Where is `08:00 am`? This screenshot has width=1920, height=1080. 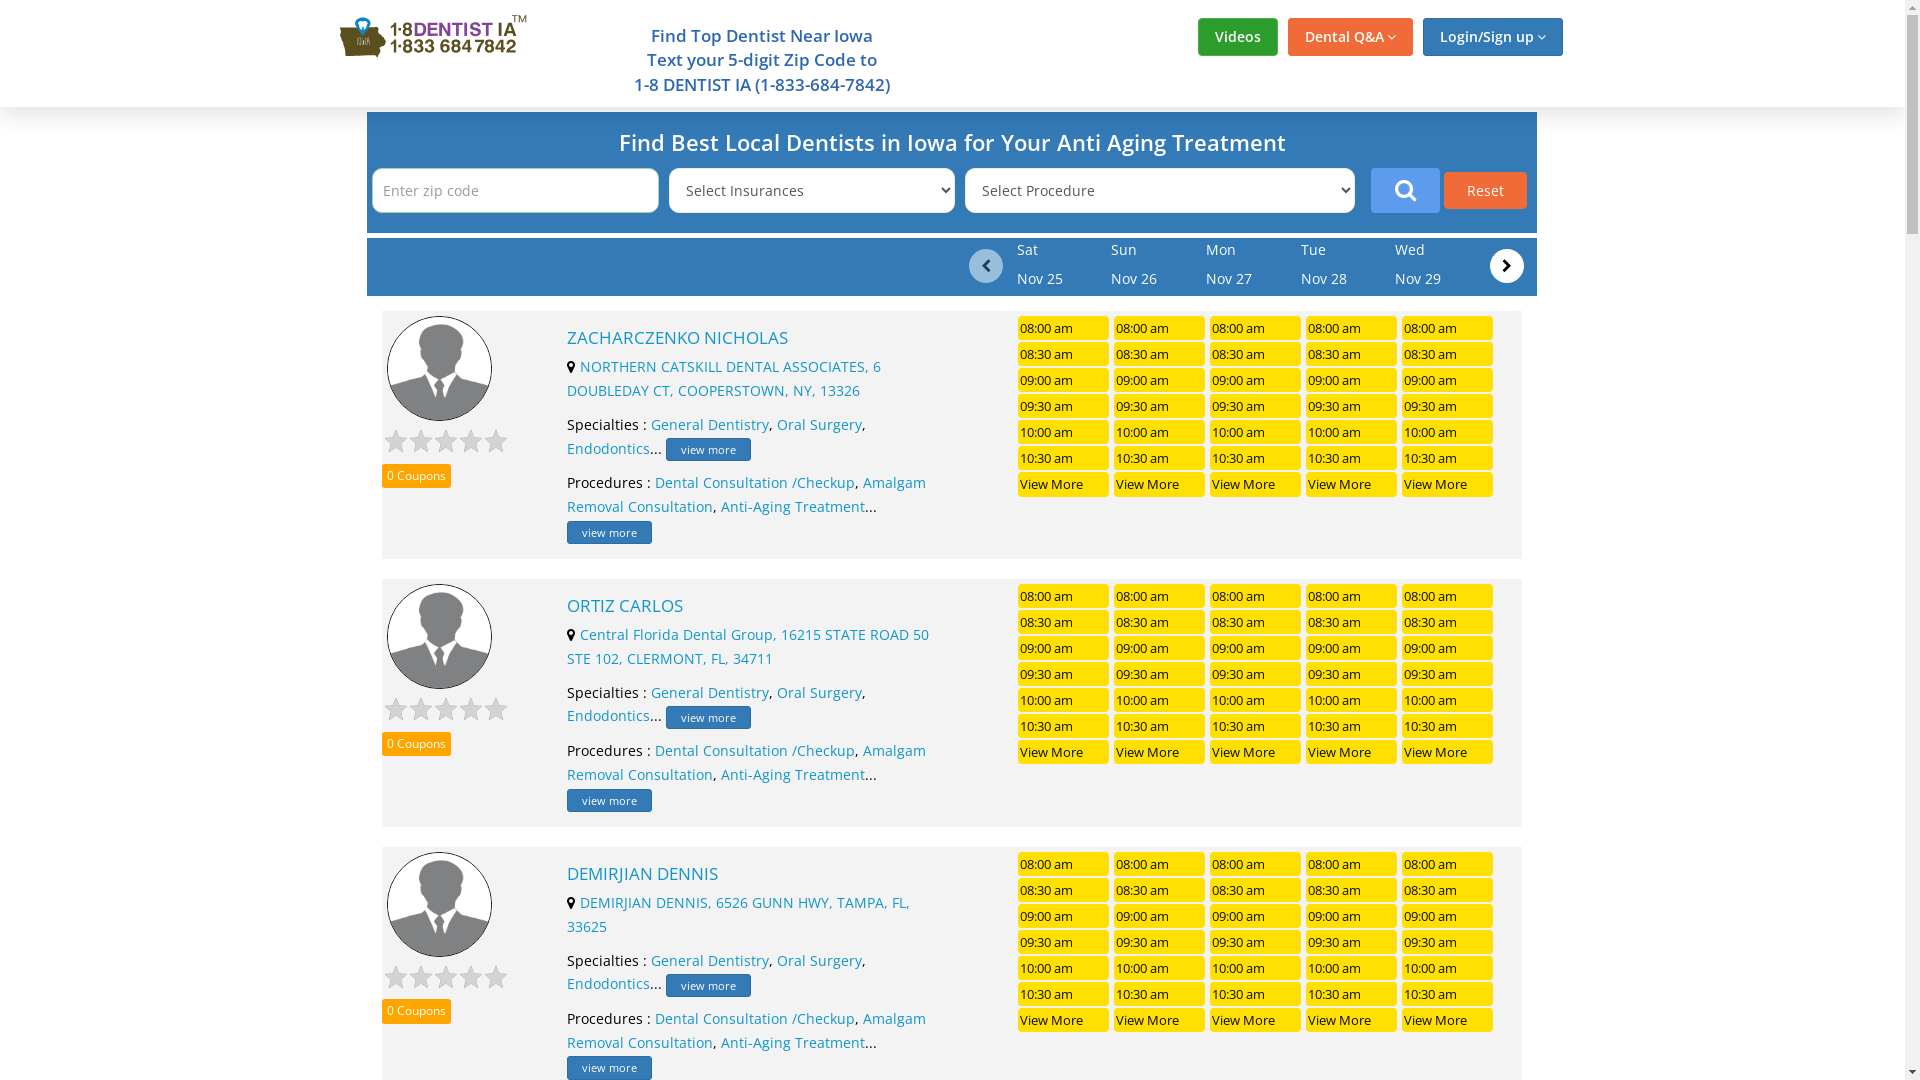
08:00 am is located at coordinates (1256, 328).